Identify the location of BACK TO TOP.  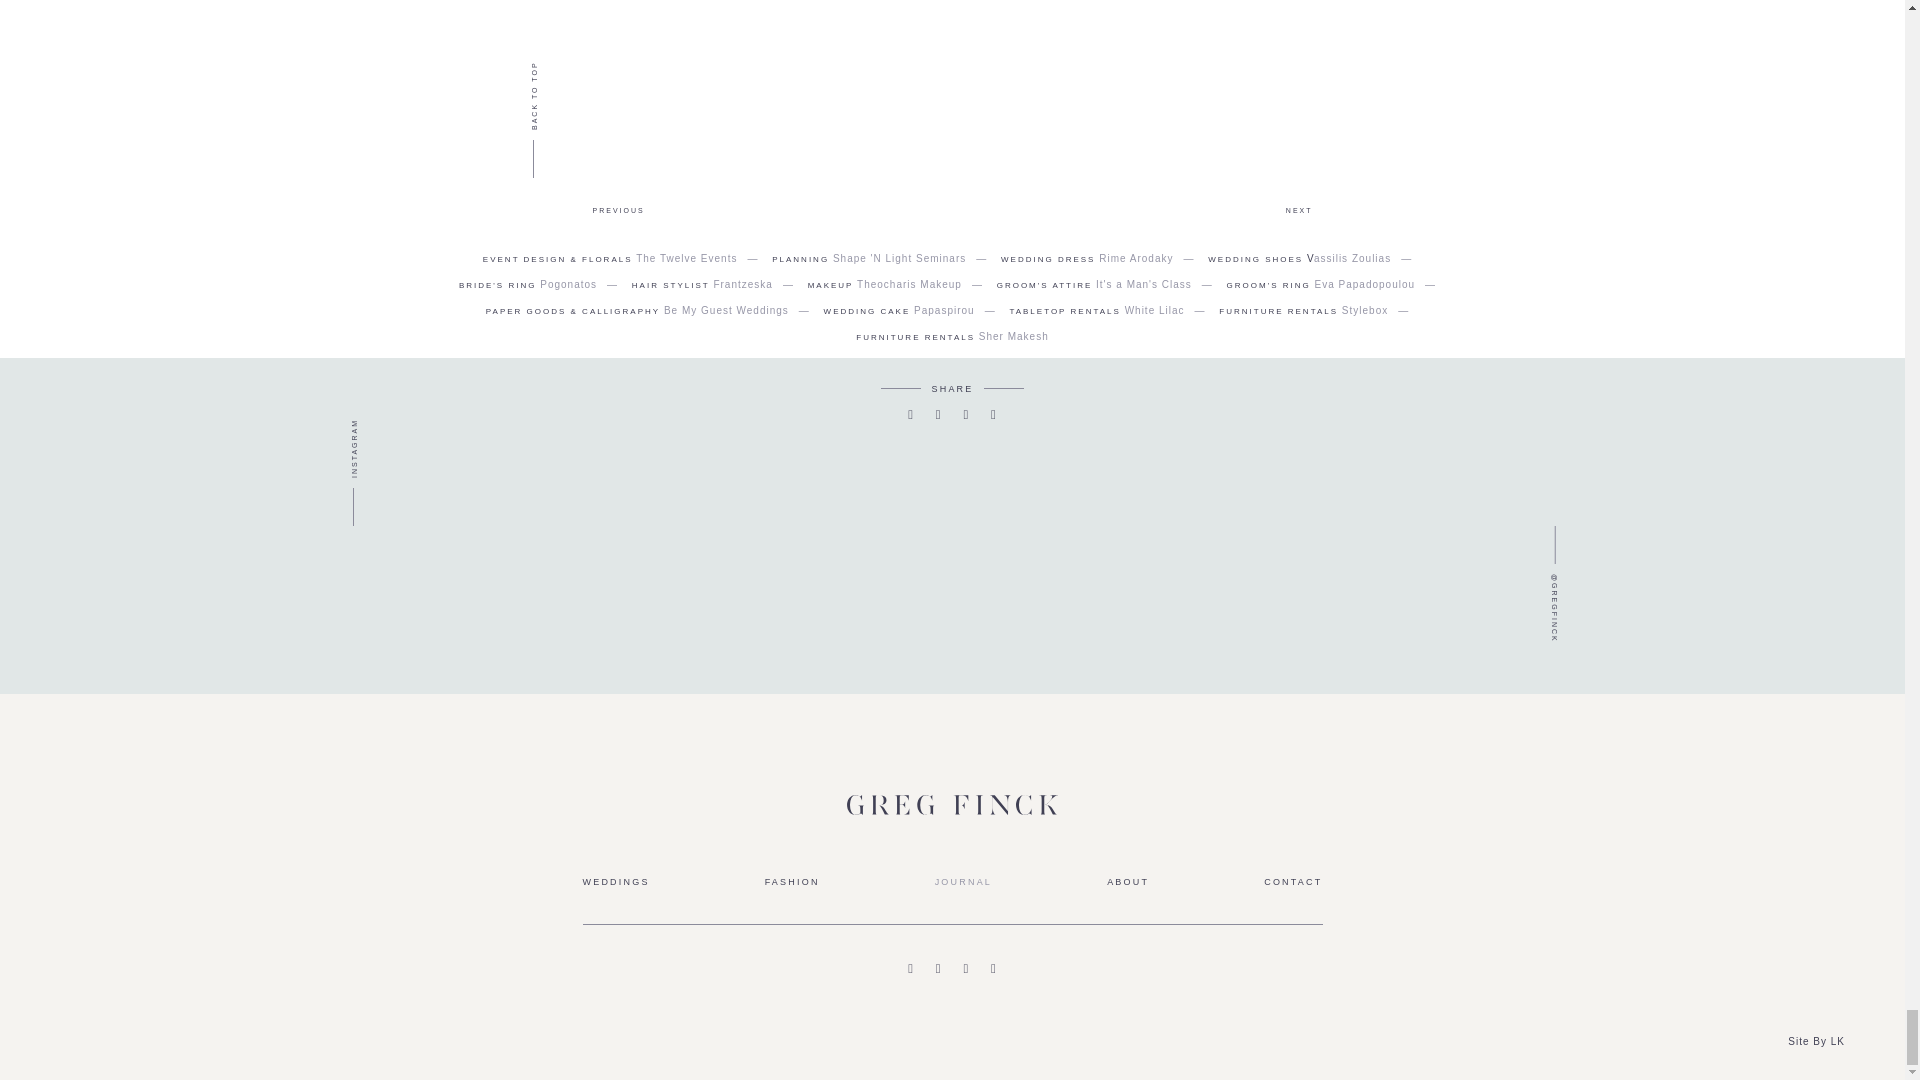
(564, 64).